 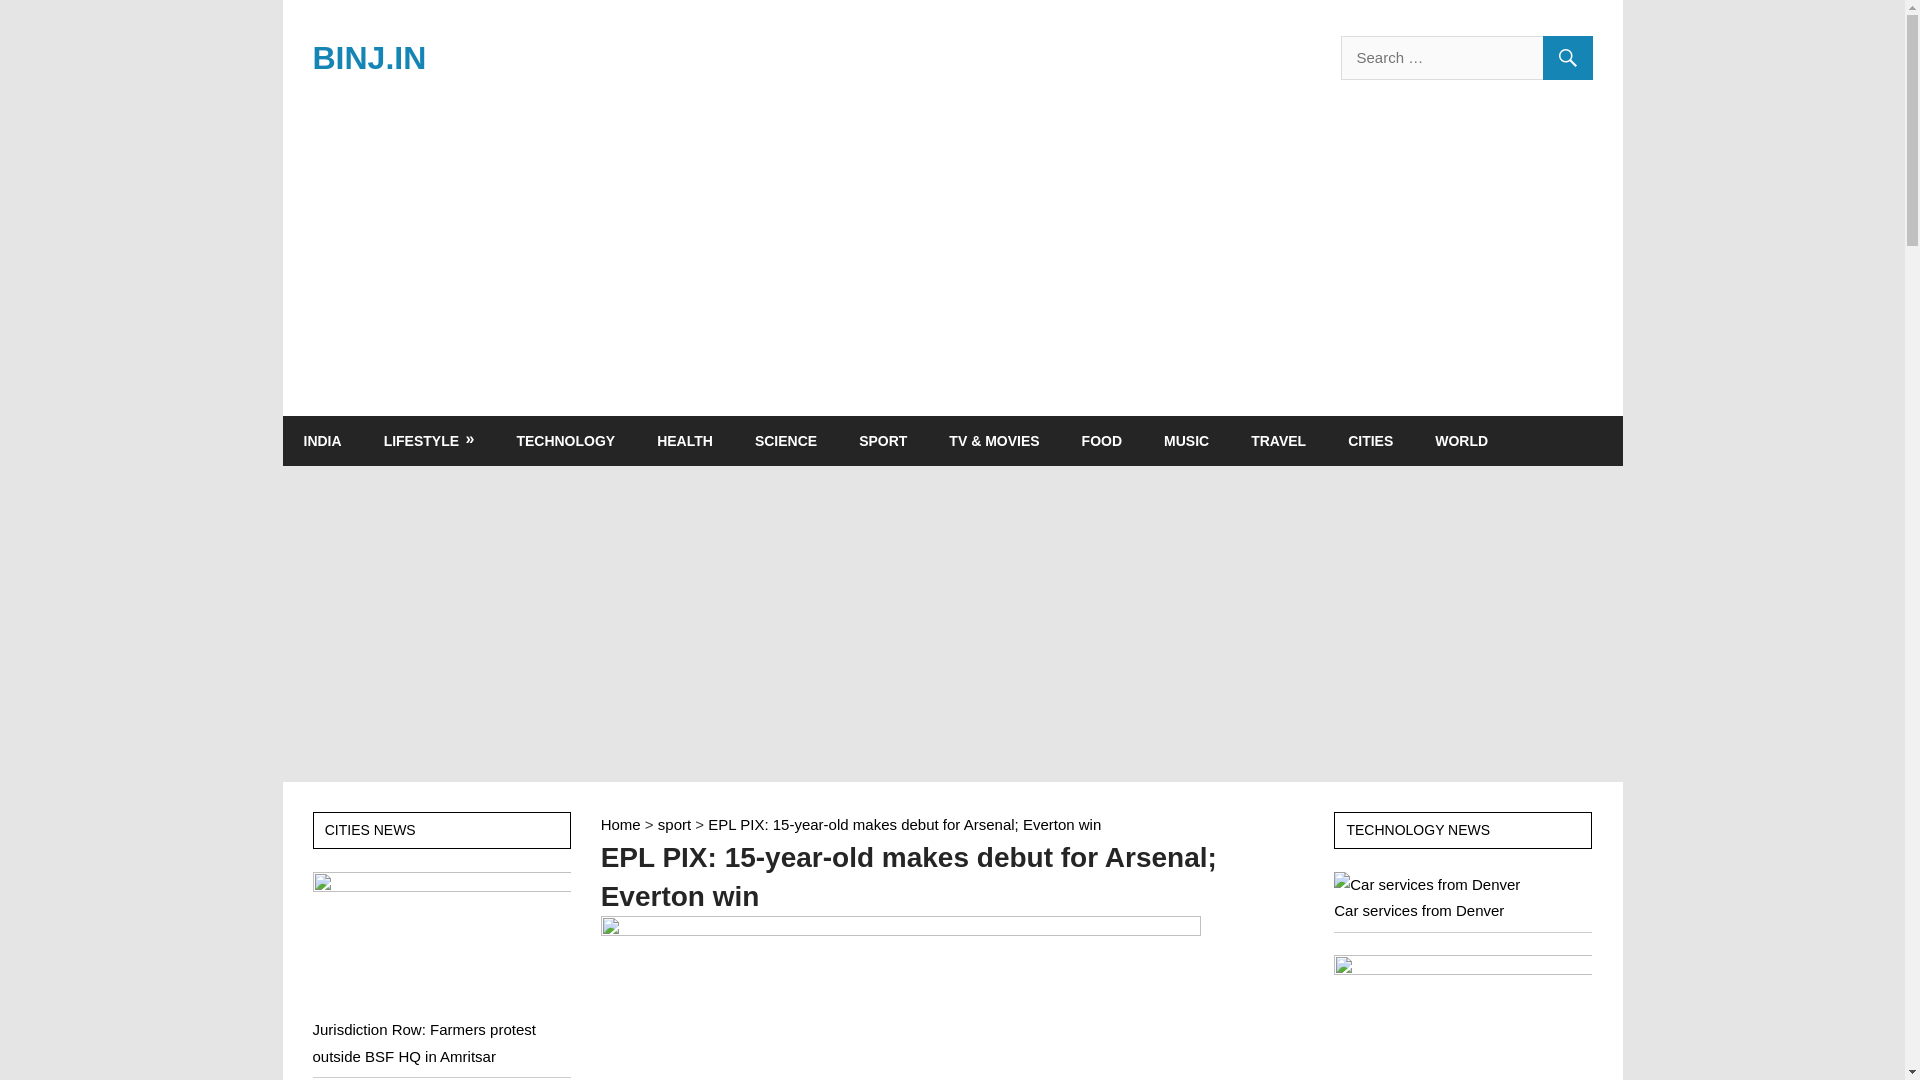 What do you see at coordinates (1466, 57) in the screenshot?
I see `Search for:` at bounding box center [1466, 57].